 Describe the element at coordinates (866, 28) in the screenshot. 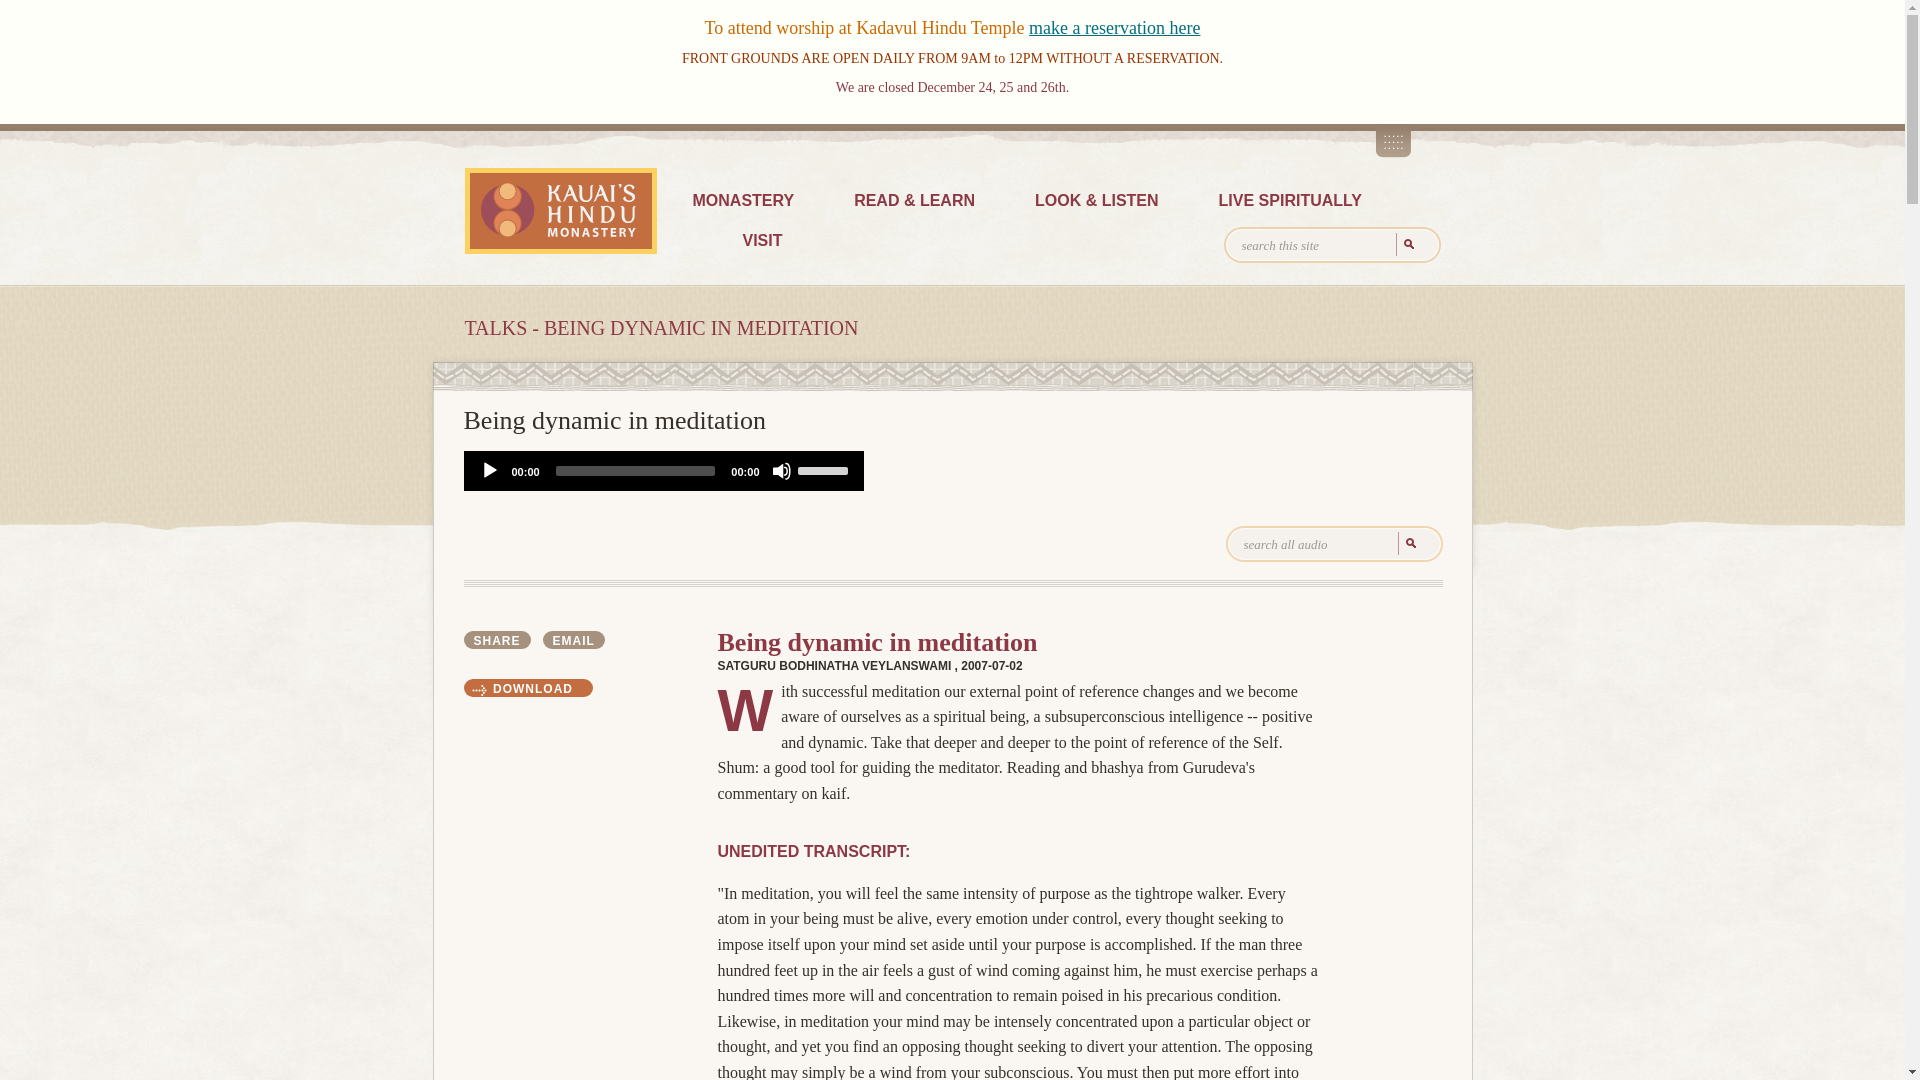

I see `To attend worship at Kadavul Hindu Temple` at that location.